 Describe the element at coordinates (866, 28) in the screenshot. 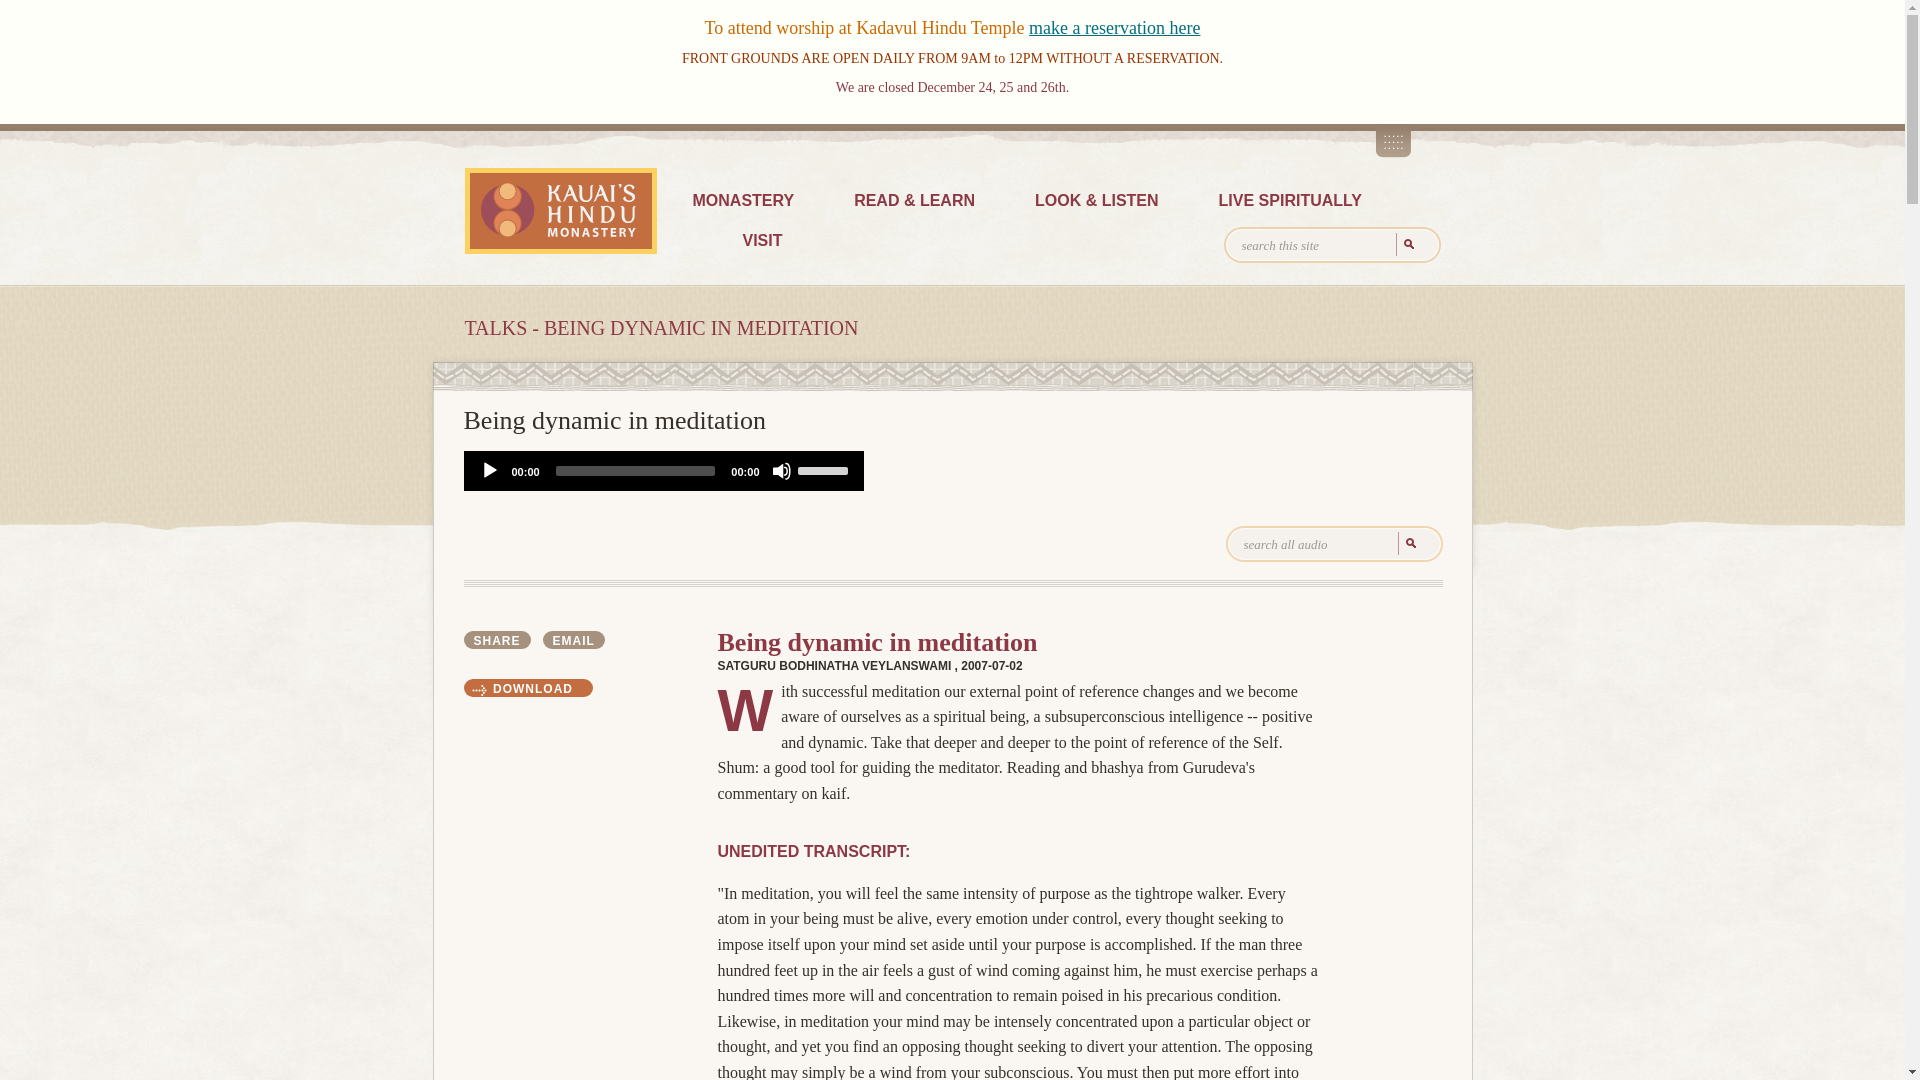

I see `To attend worship at Kadavul Hindu Temple` at that location.